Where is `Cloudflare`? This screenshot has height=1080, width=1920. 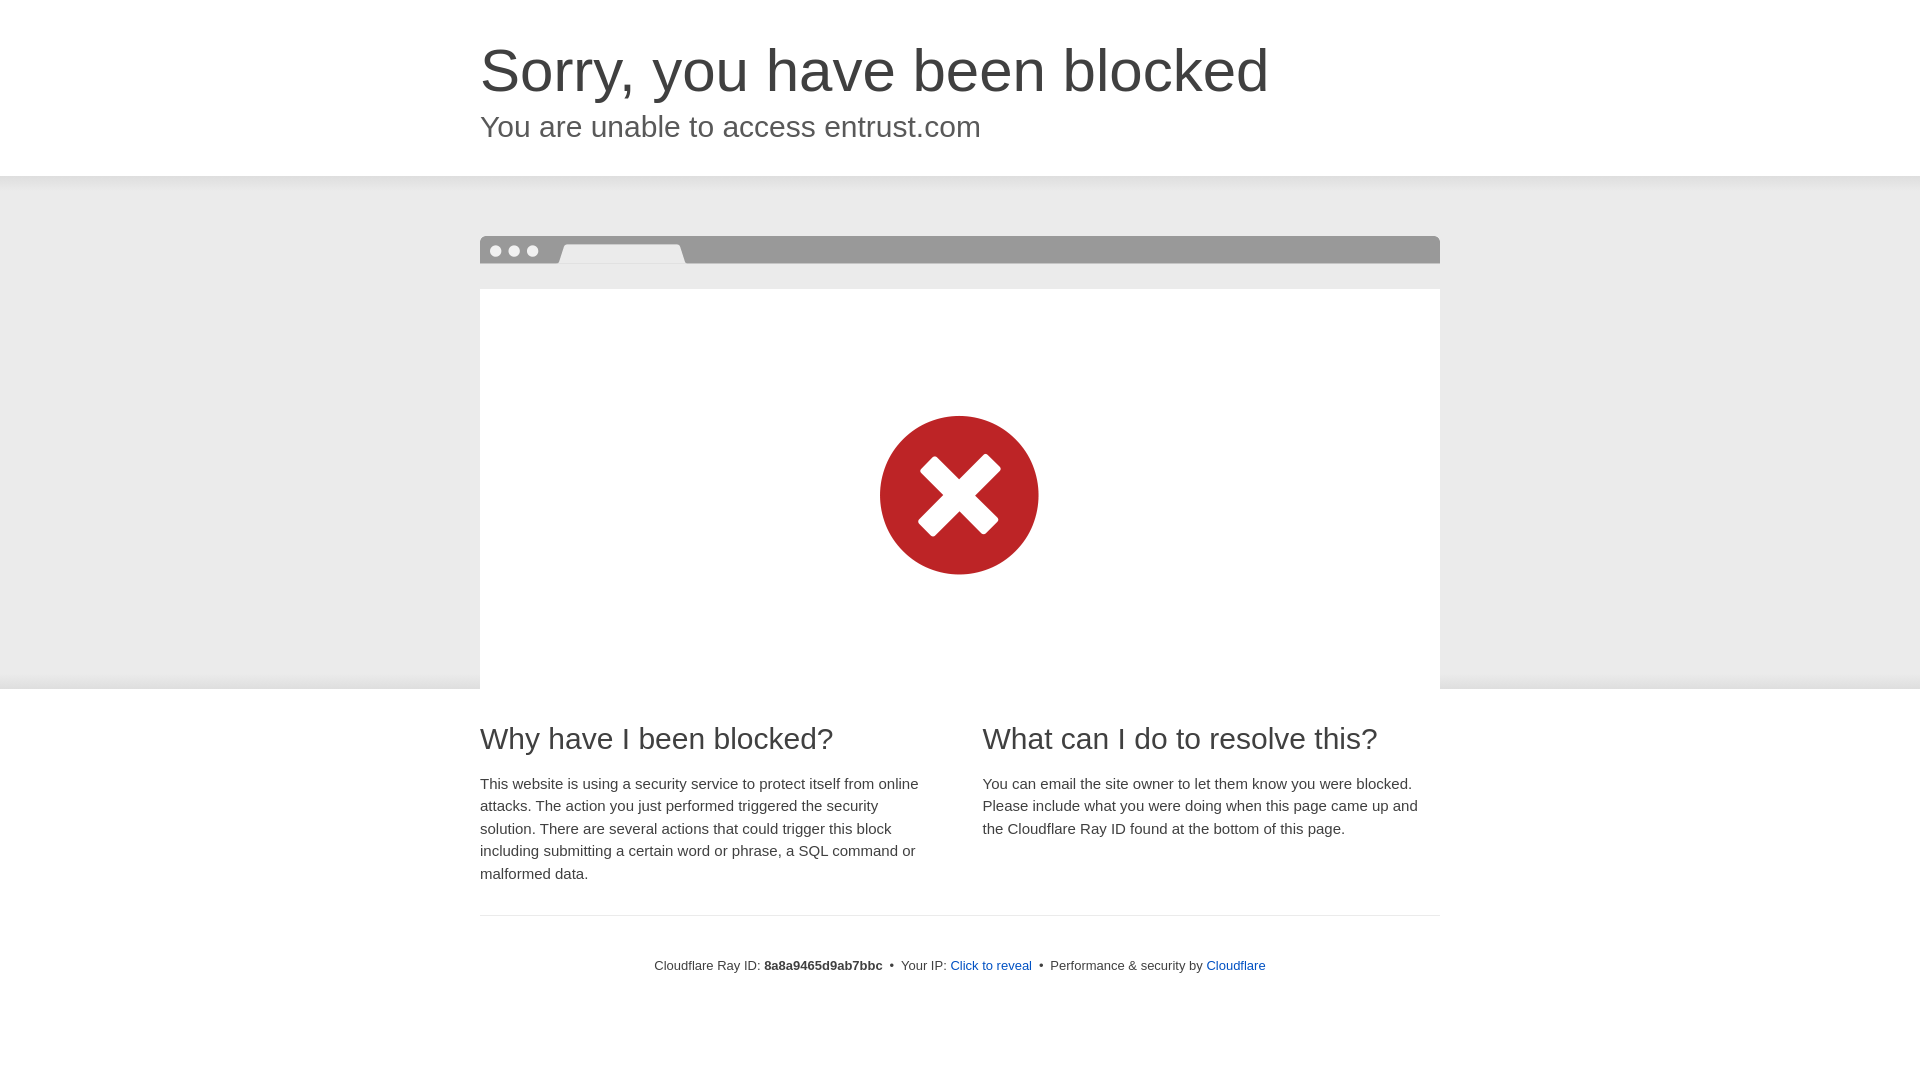
Cloudflare is located at coordinates (1235, 965).